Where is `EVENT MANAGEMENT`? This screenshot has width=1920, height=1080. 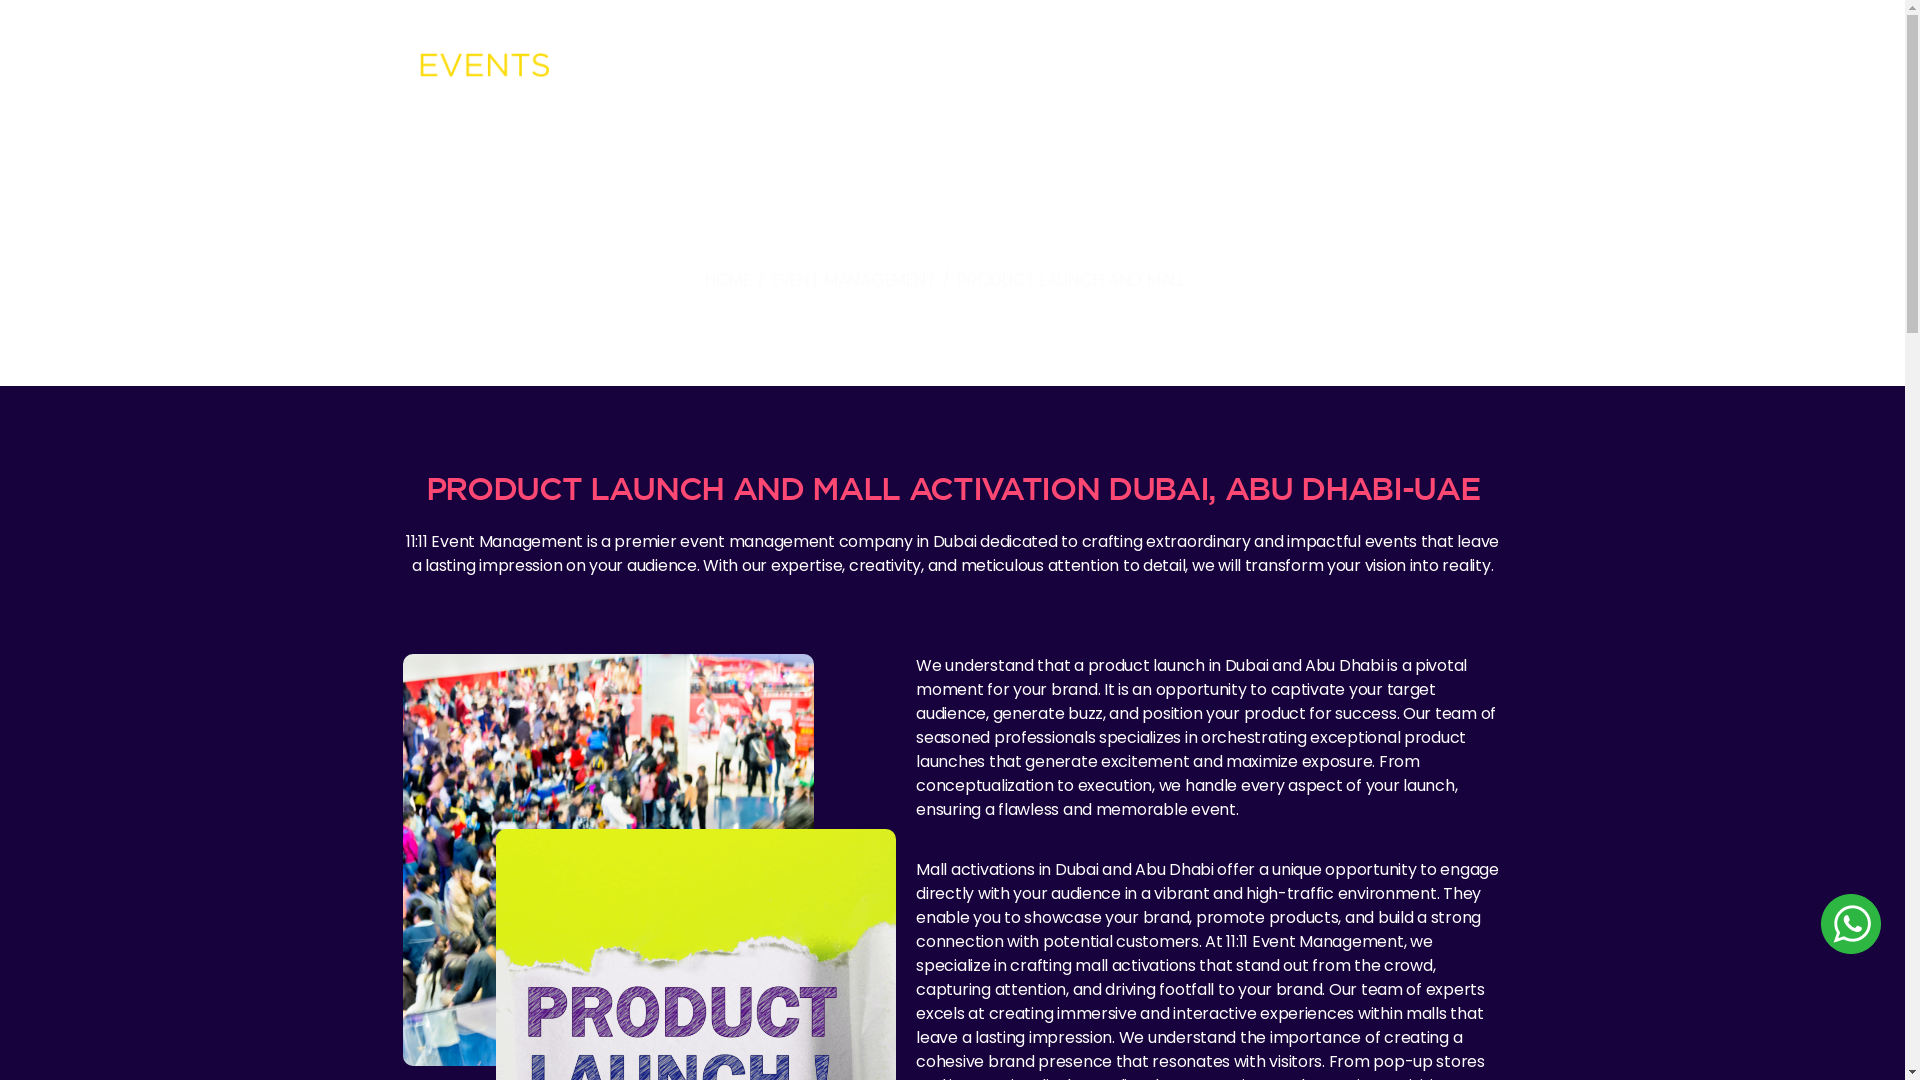 EVENT MANAGEMENT is located at coordinates (854, 280).